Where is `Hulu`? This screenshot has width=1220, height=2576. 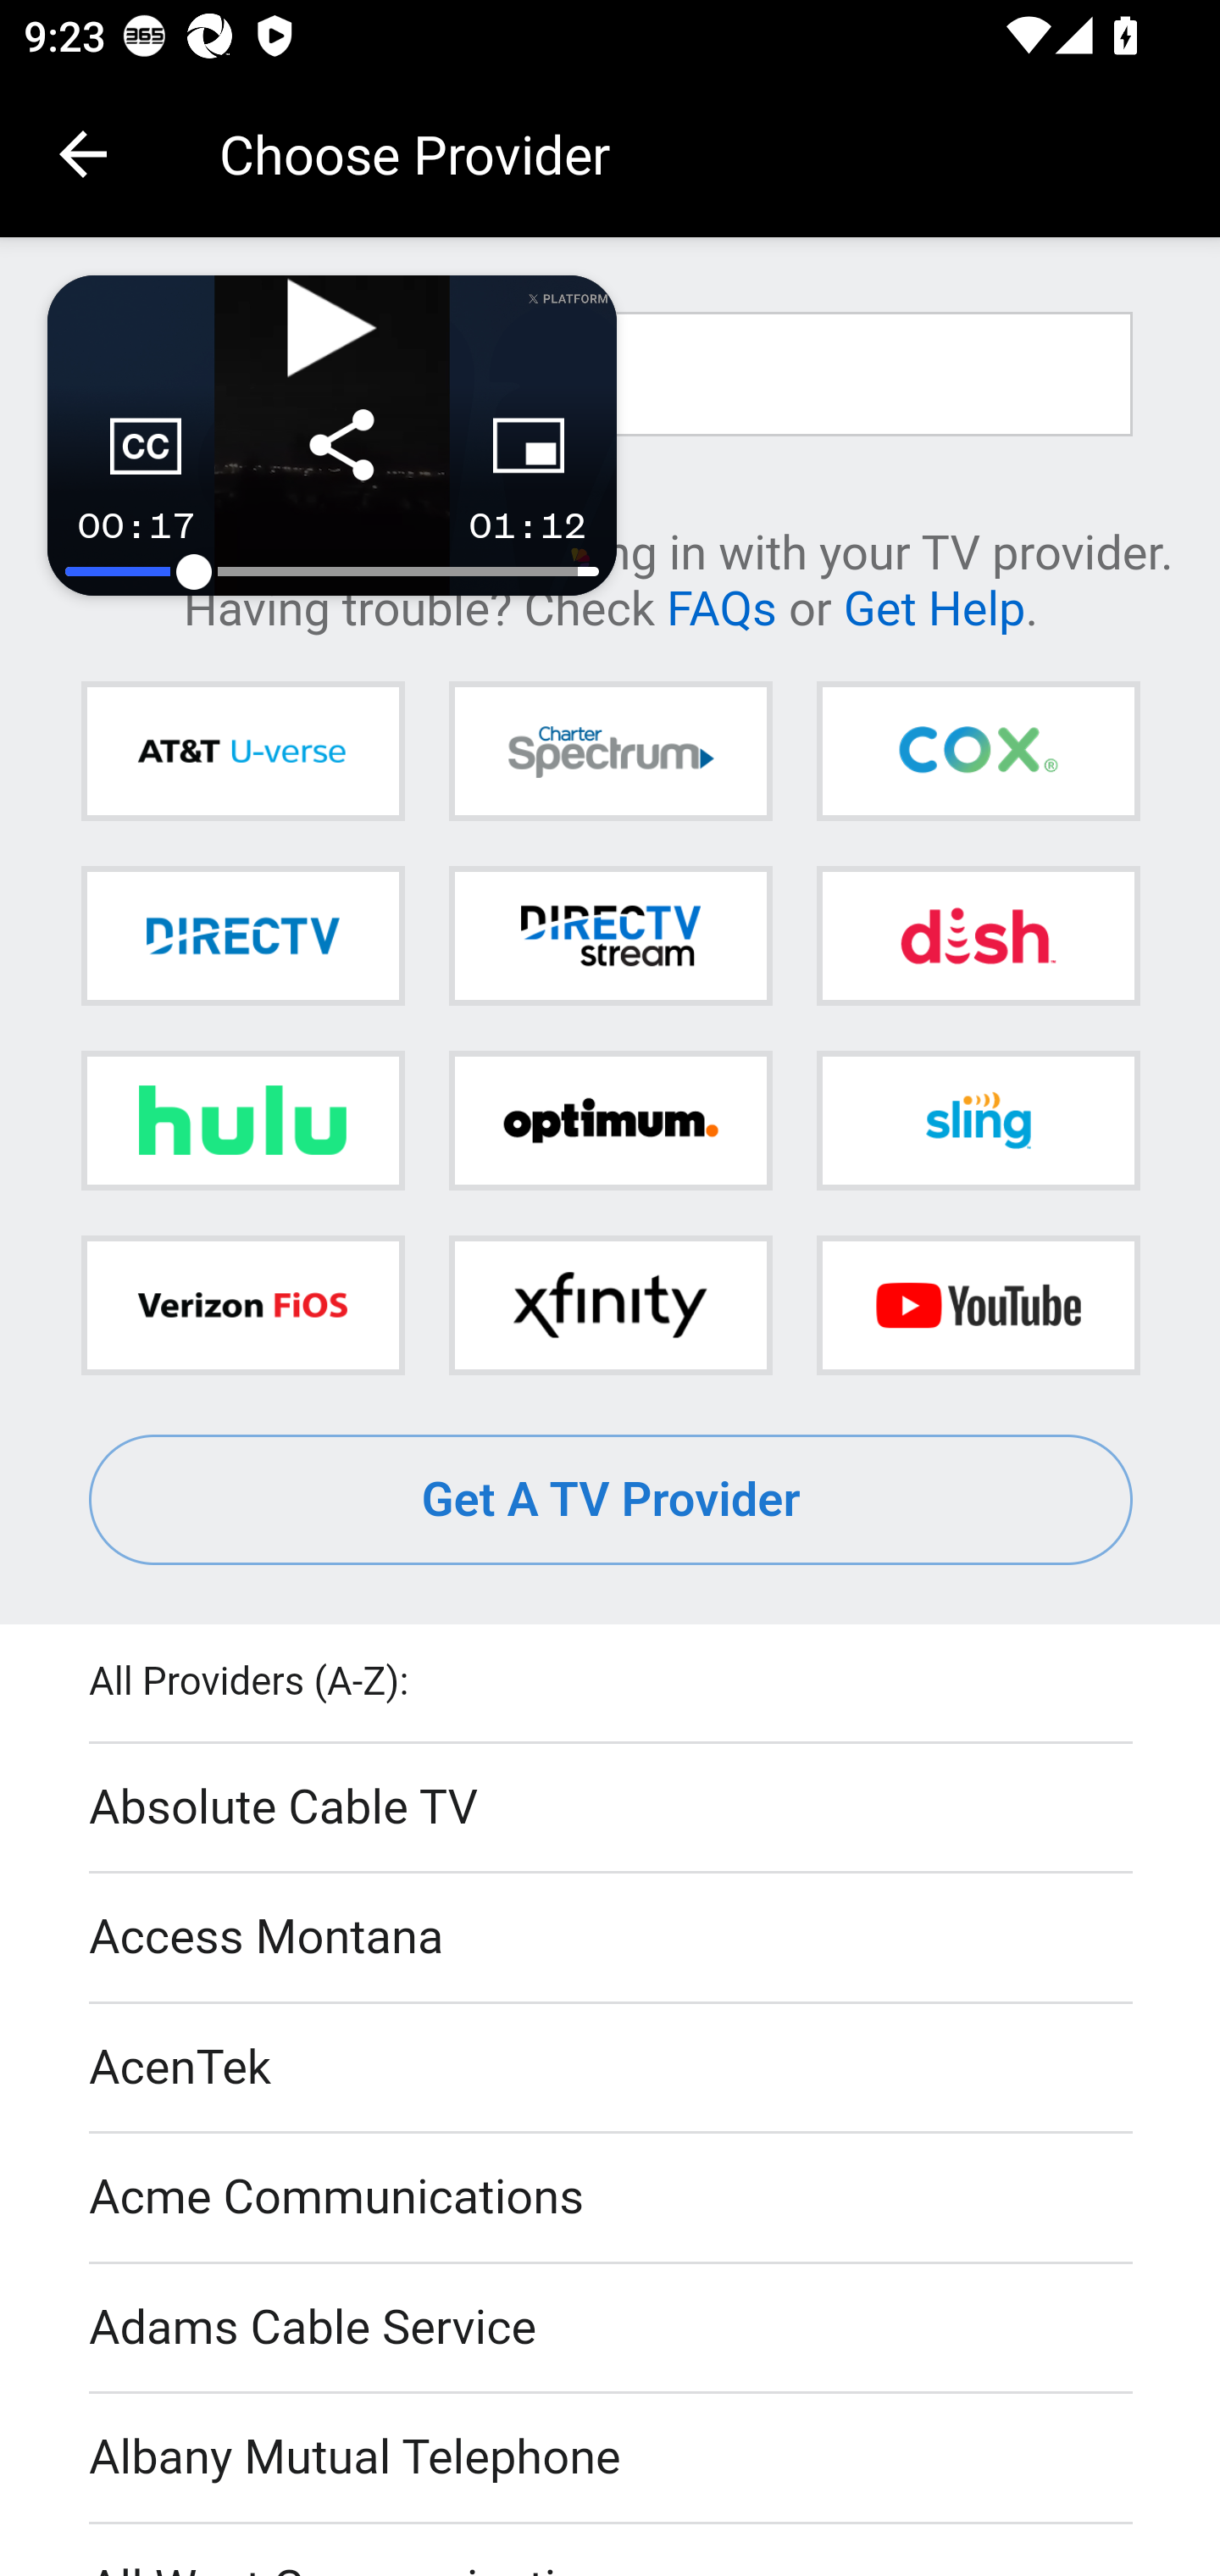 Hulu is located at coordinates (242, 1120).